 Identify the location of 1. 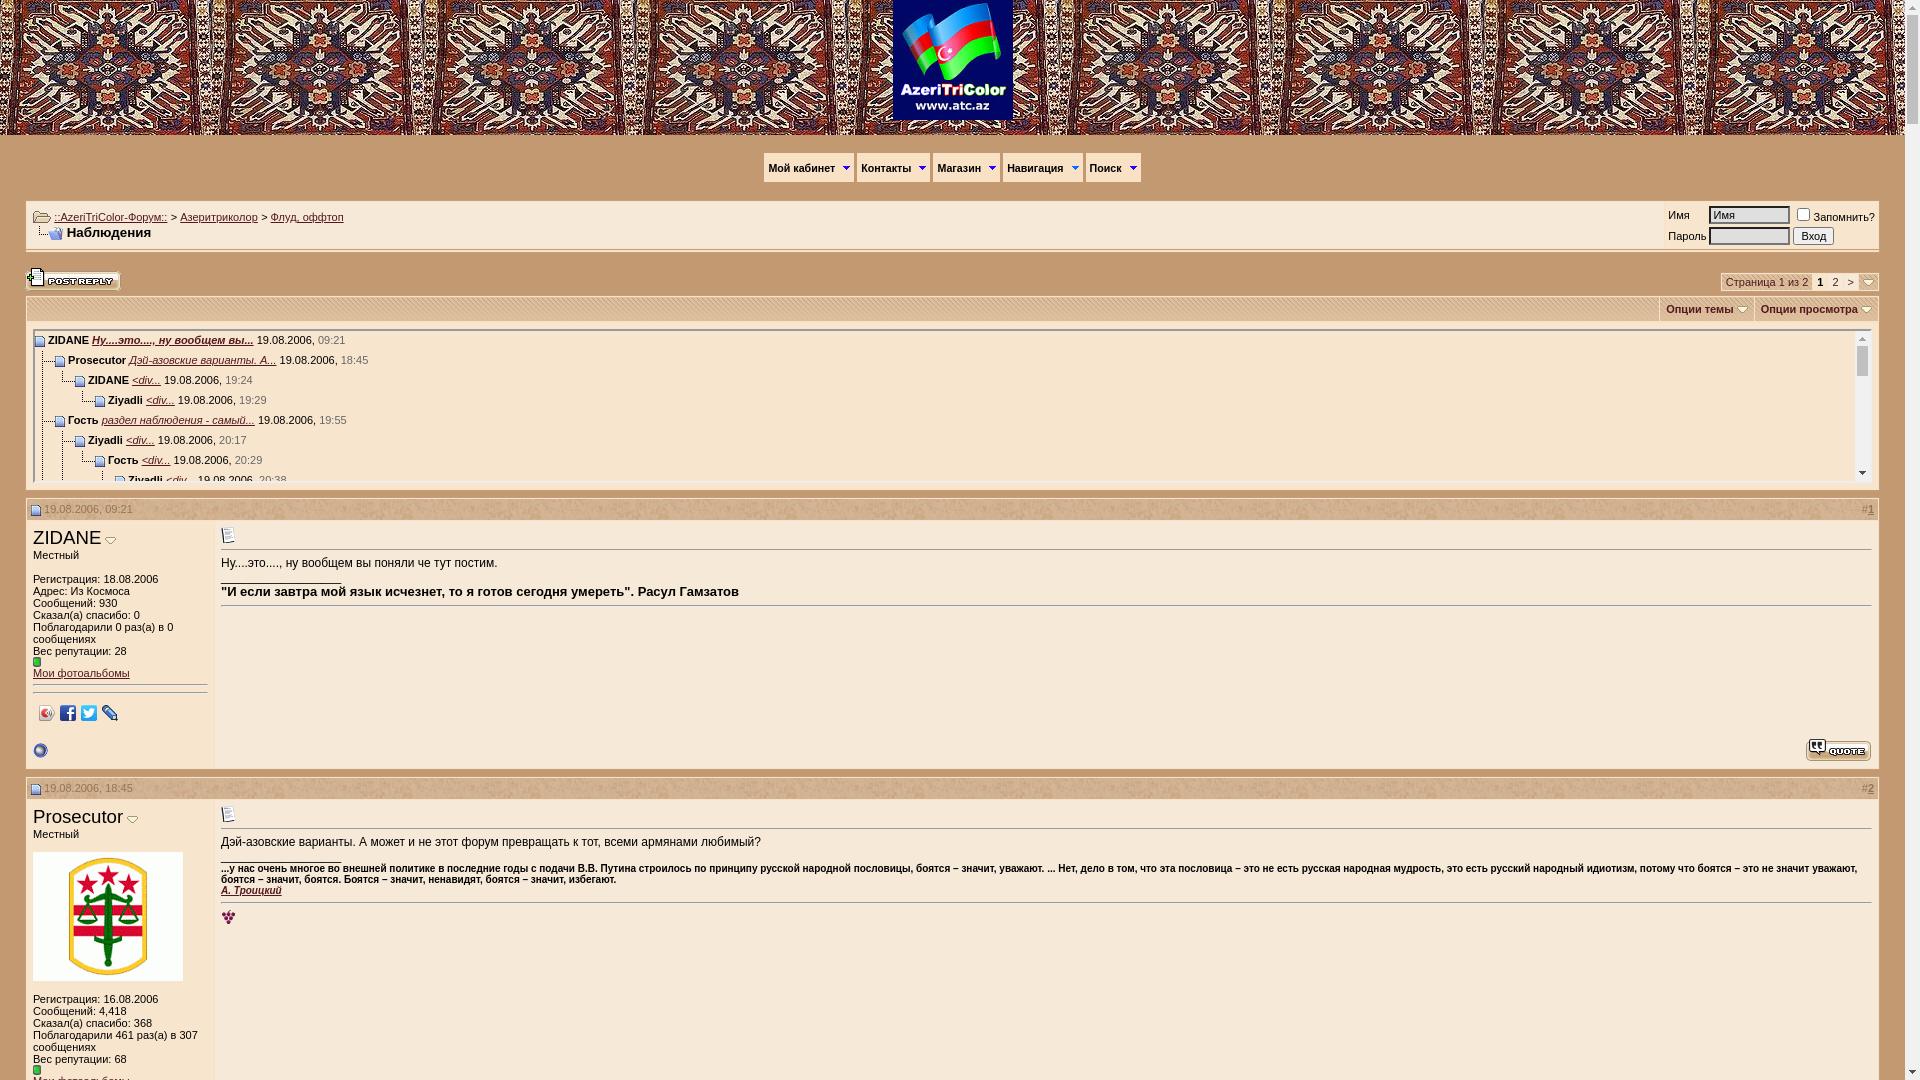
(1871, 509).